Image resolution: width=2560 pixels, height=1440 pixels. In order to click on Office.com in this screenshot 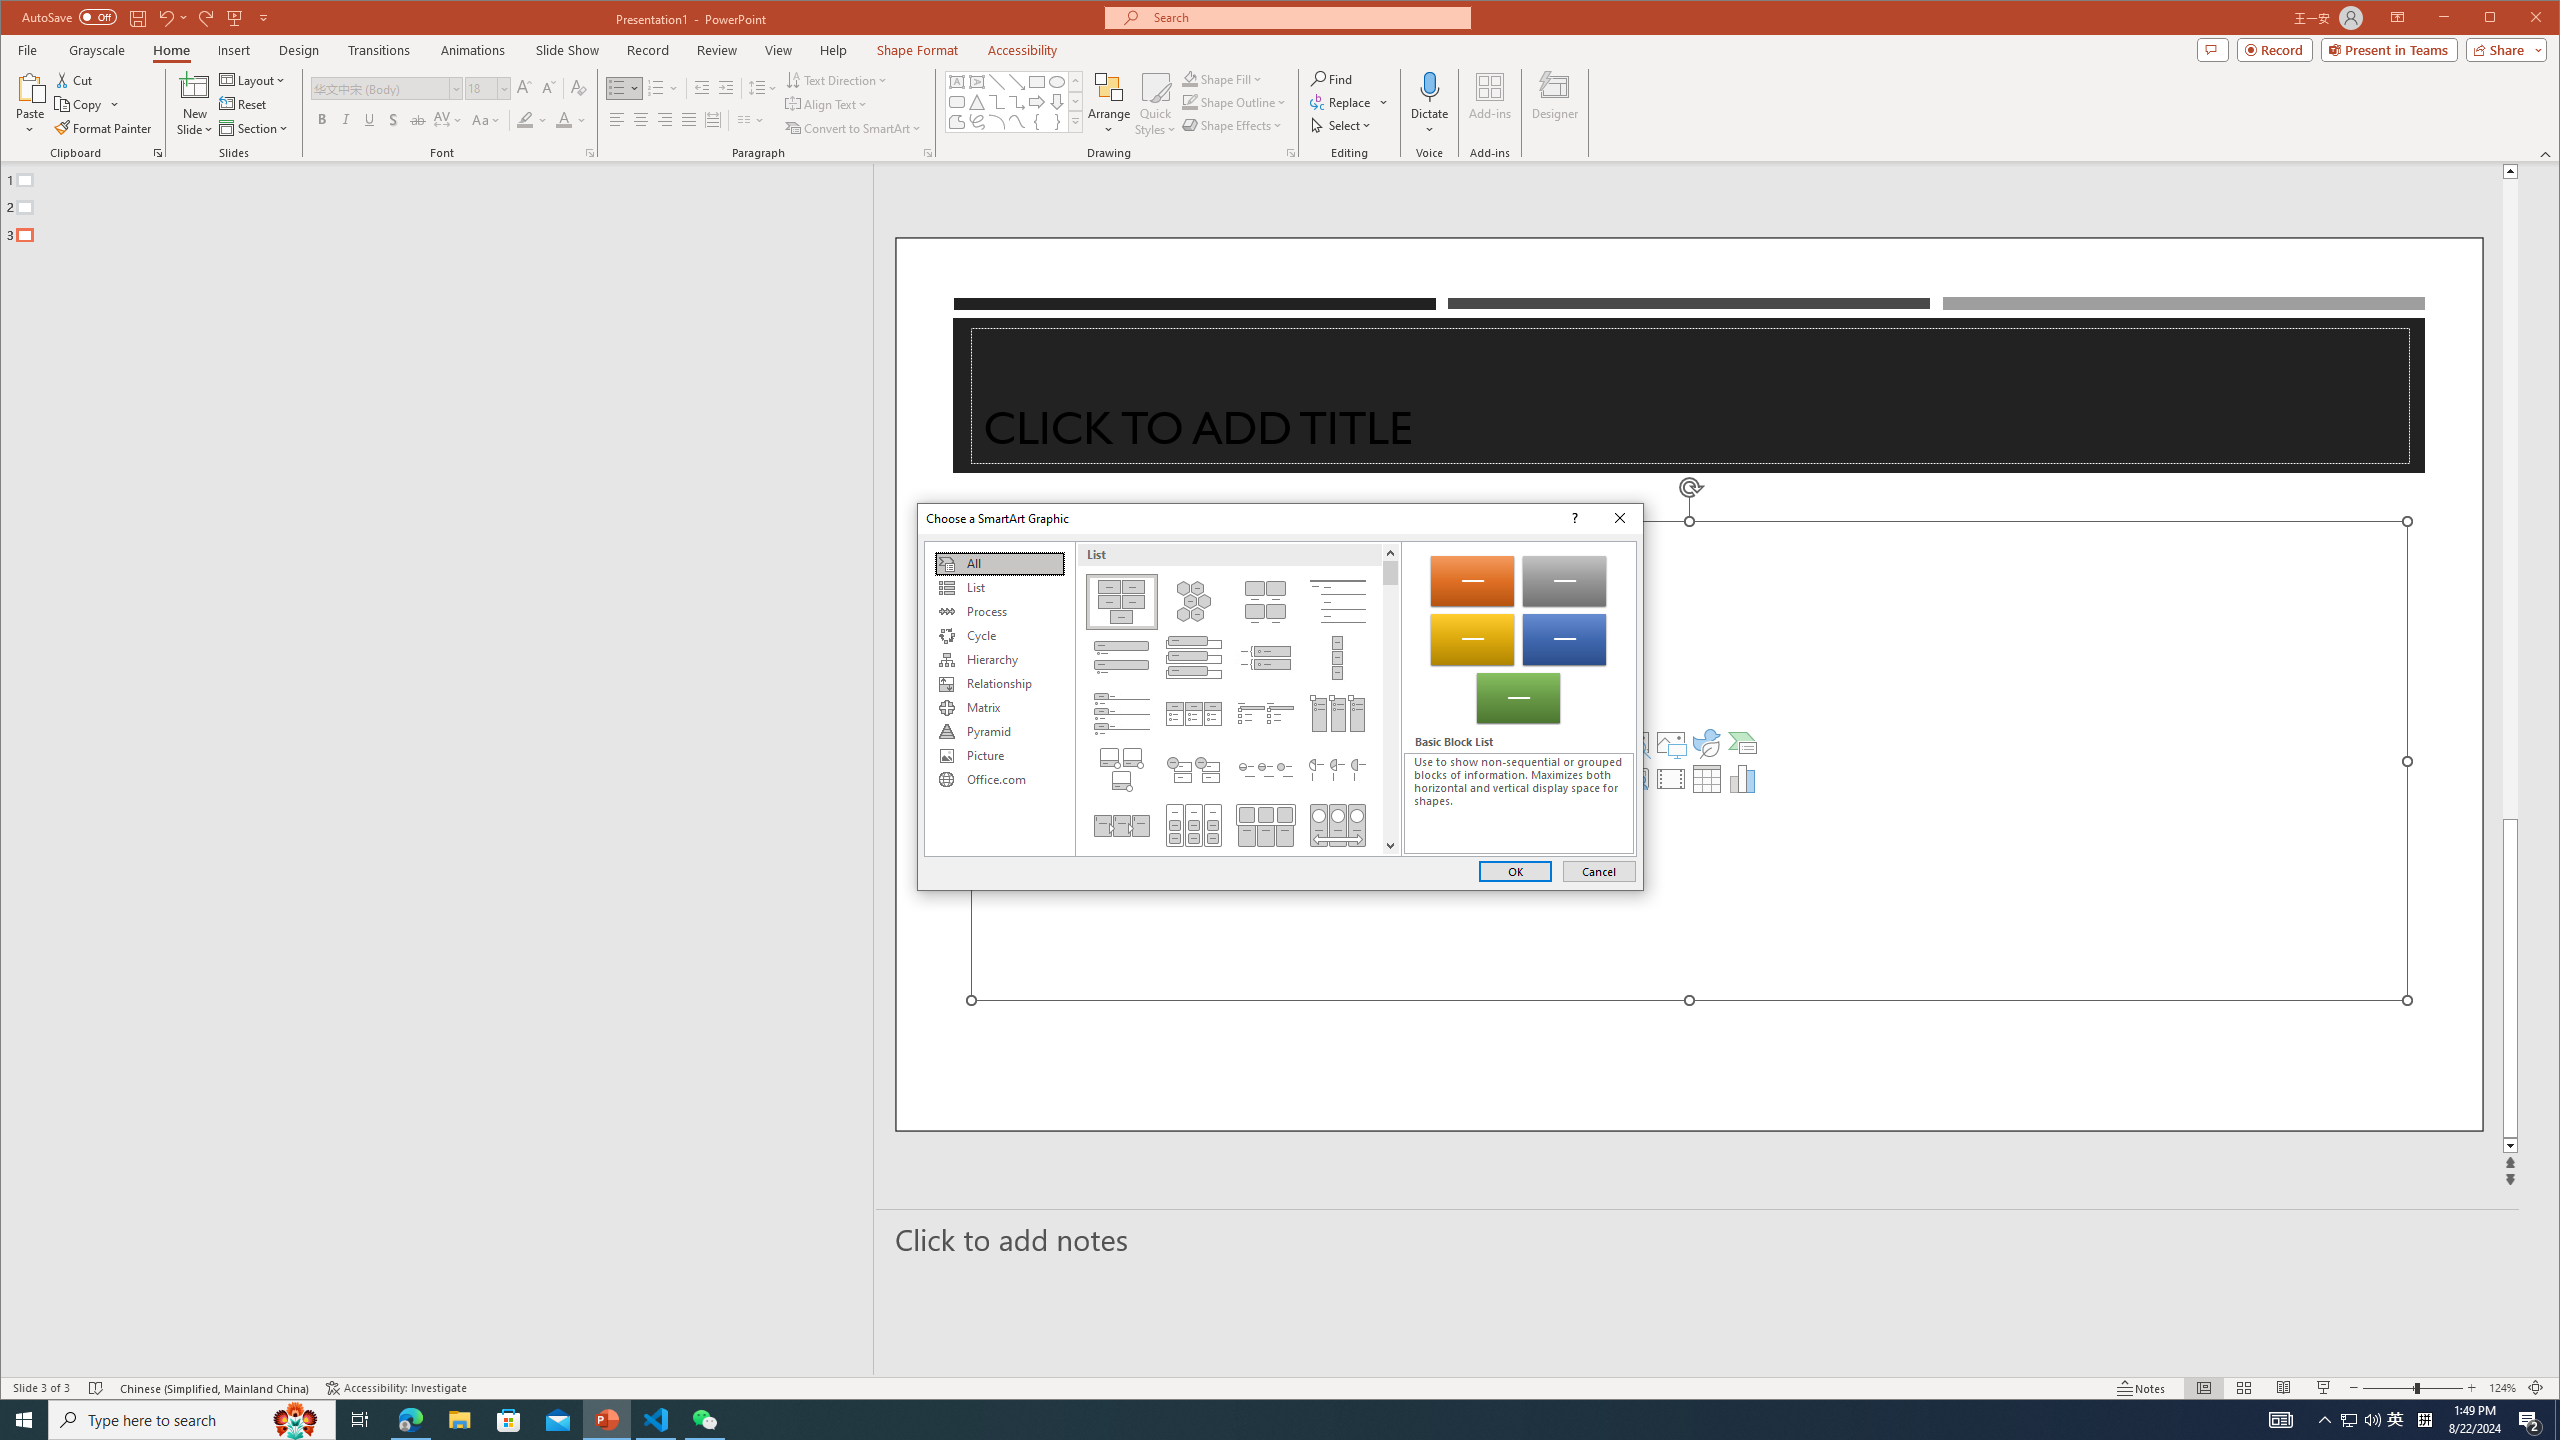, I will do `click(999, 780)`.